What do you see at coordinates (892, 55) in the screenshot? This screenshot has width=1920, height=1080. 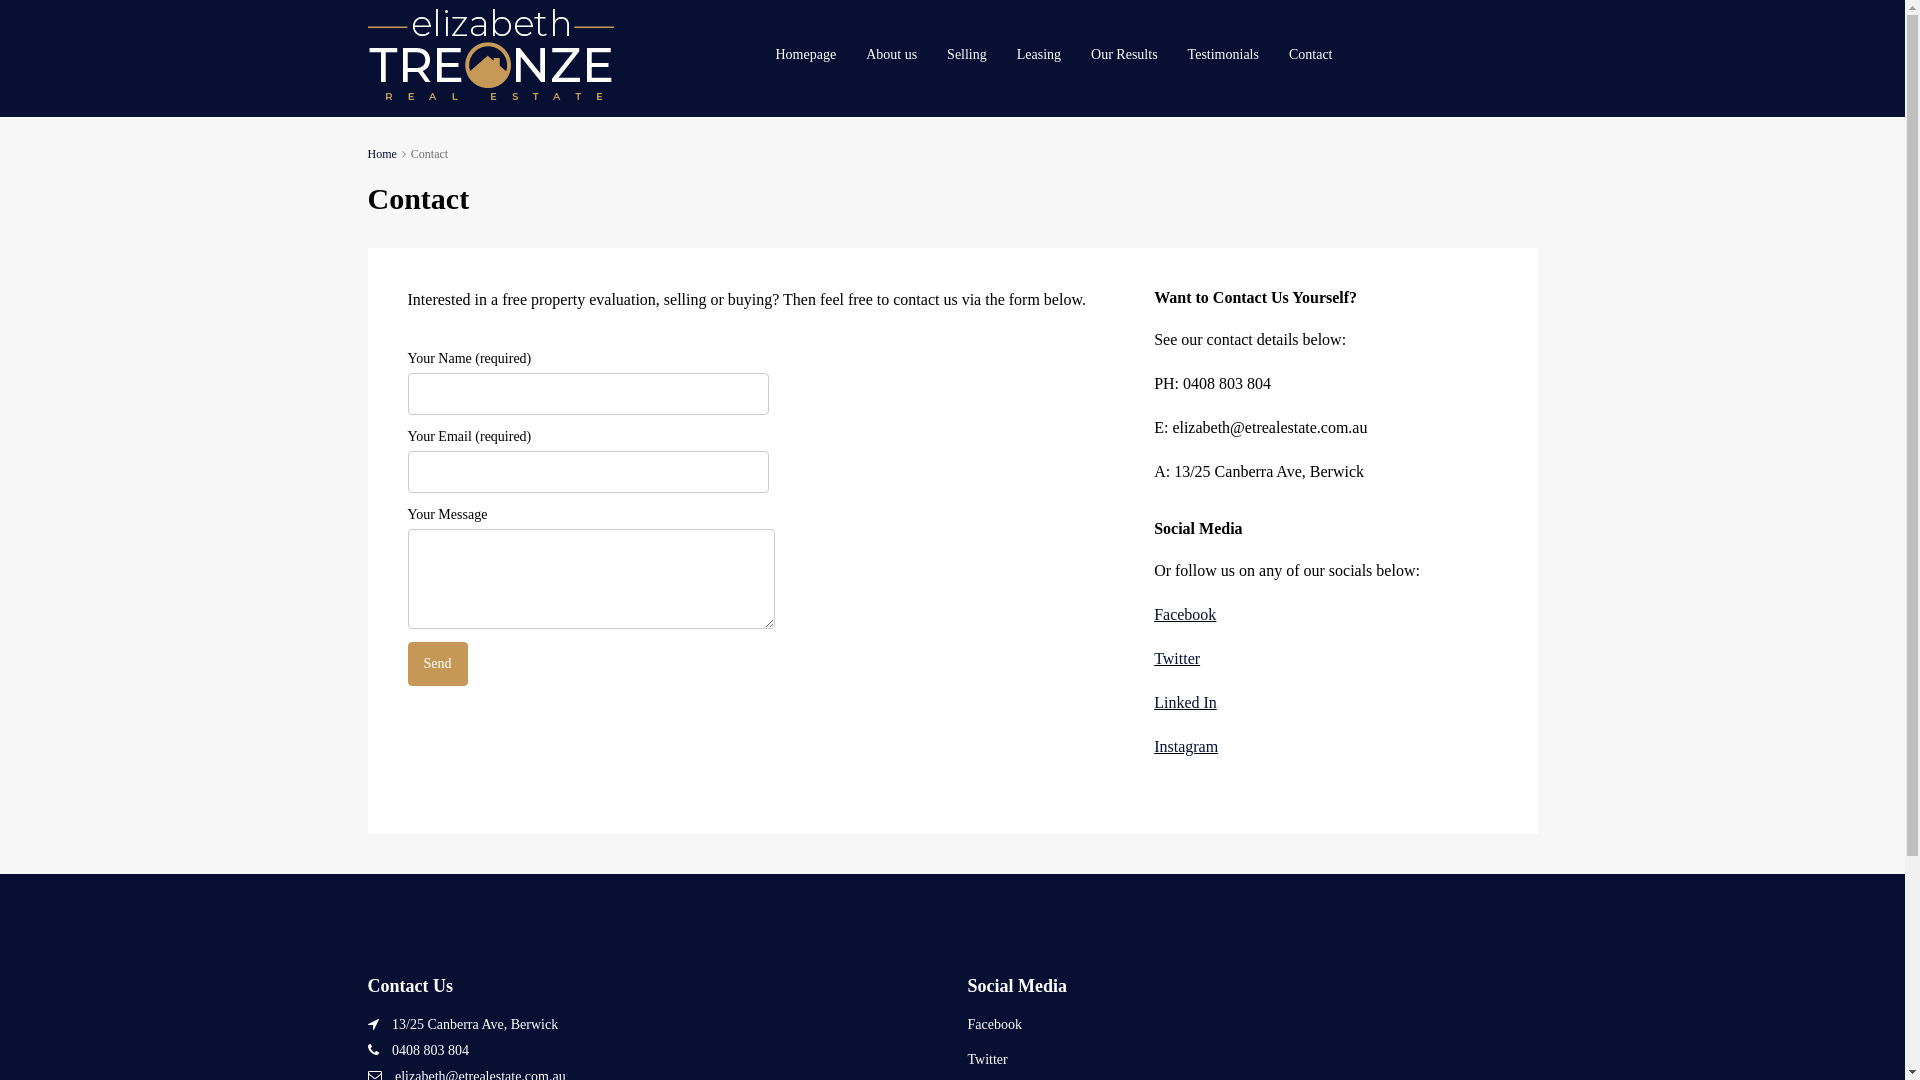 I see `About us` at bounding box center [892, 55].